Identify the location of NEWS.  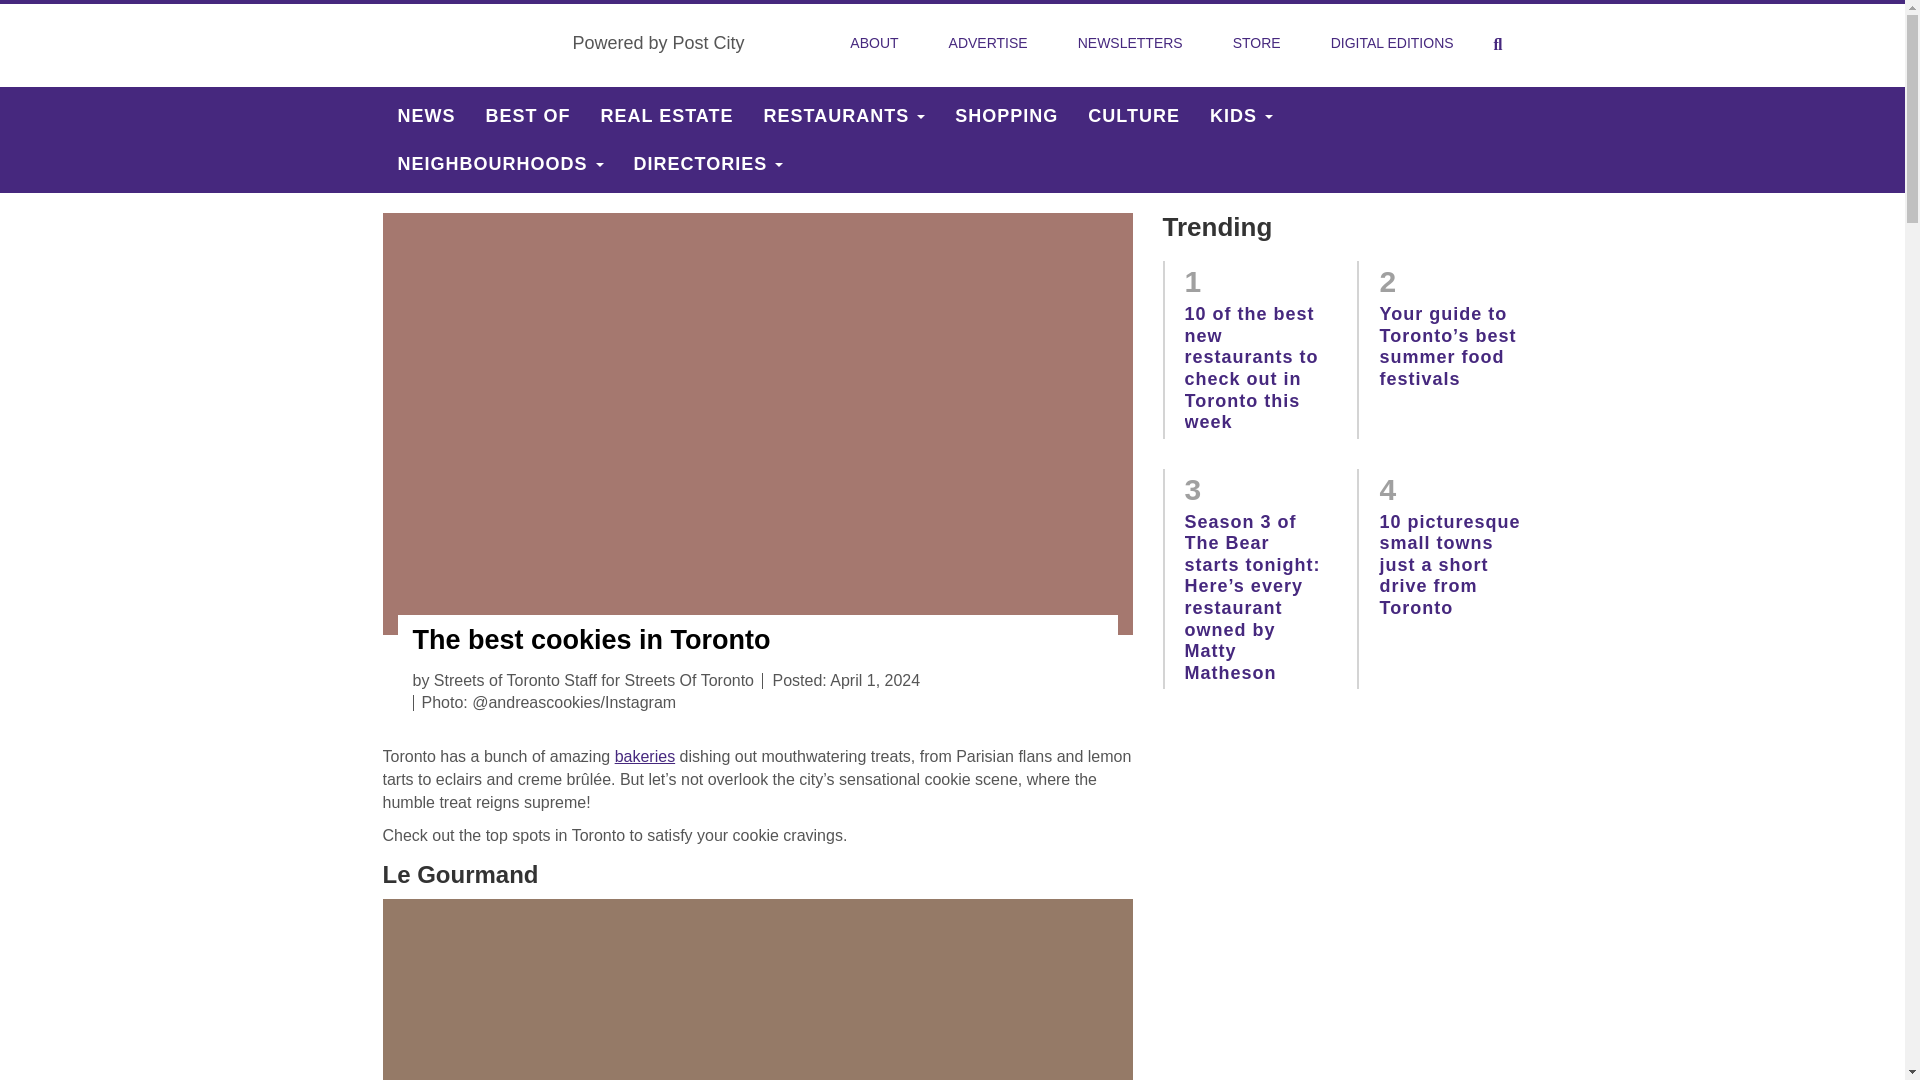
(426, 116).